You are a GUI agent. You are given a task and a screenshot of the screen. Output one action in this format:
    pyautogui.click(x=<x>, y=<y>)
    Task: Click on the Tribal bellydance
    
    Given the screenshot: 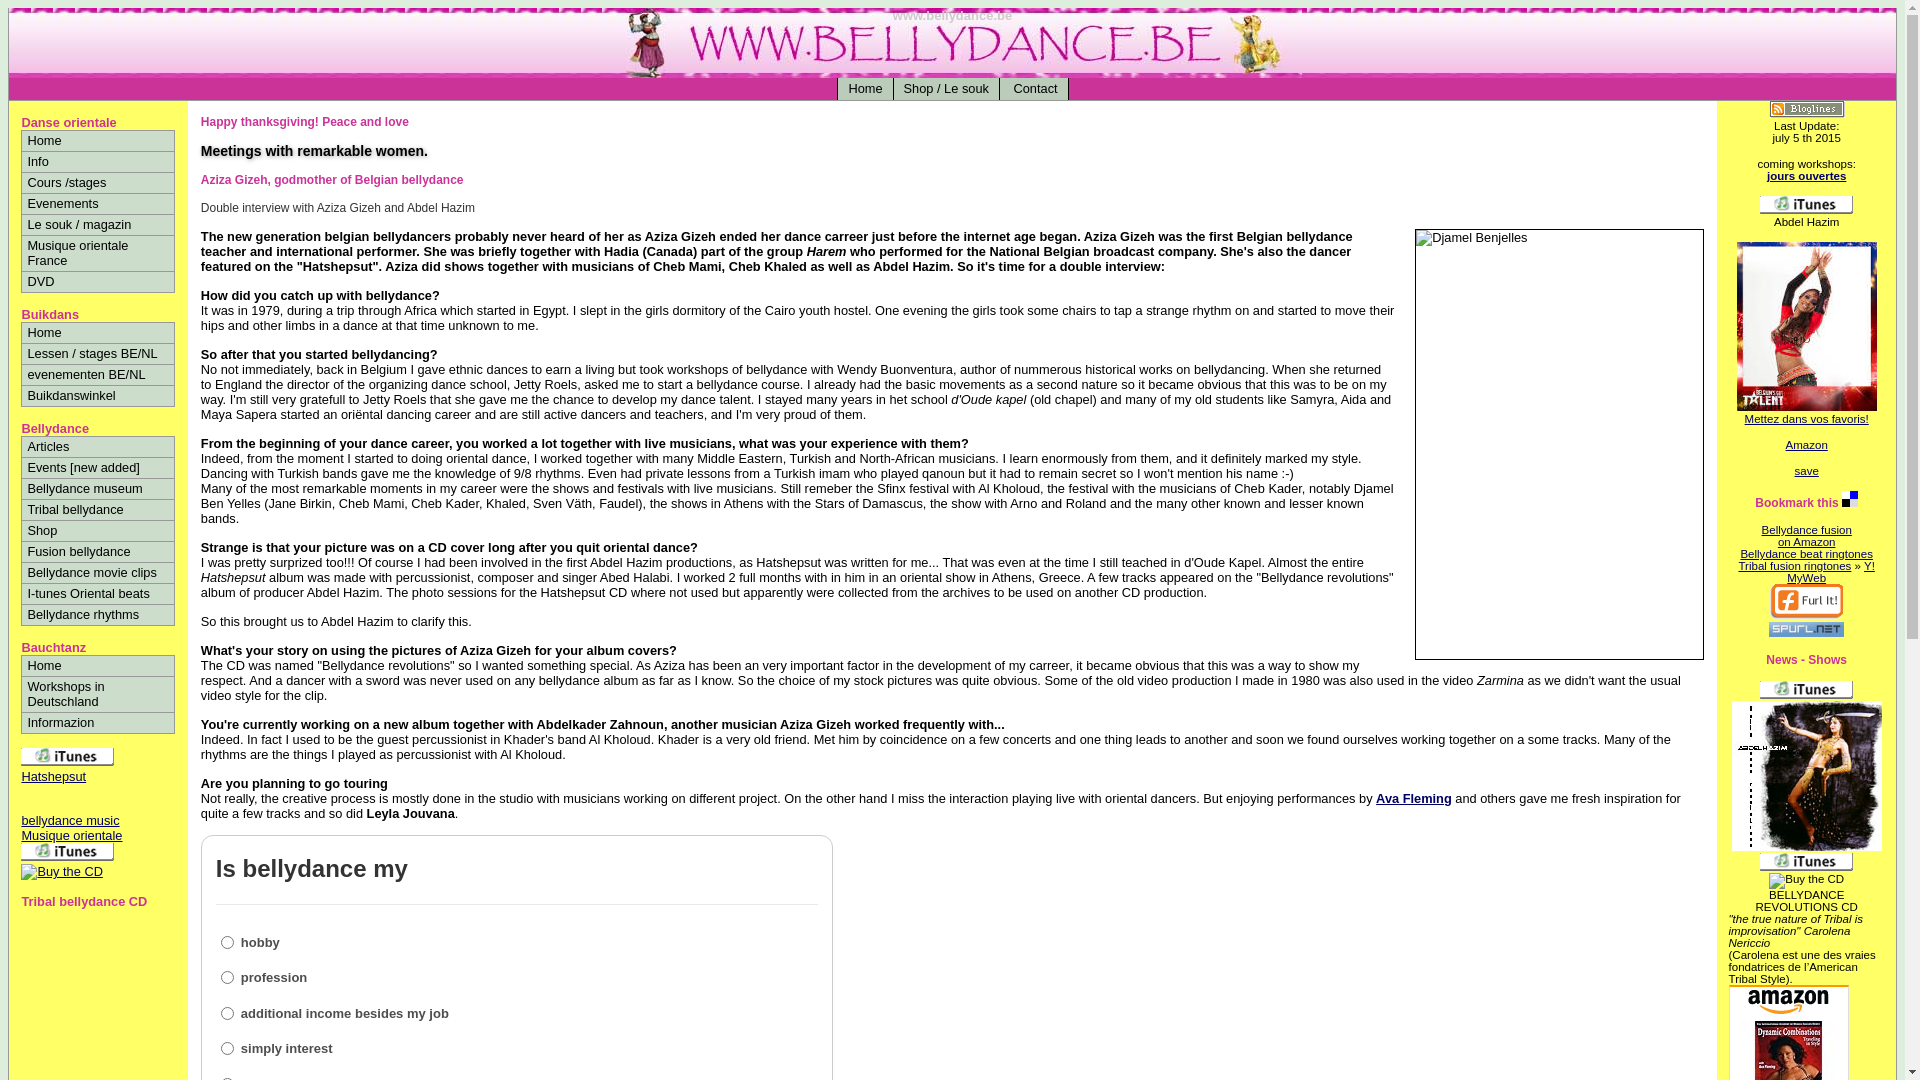 What is the action you would take?
    pyautogui.click(x=98, y=510)
    